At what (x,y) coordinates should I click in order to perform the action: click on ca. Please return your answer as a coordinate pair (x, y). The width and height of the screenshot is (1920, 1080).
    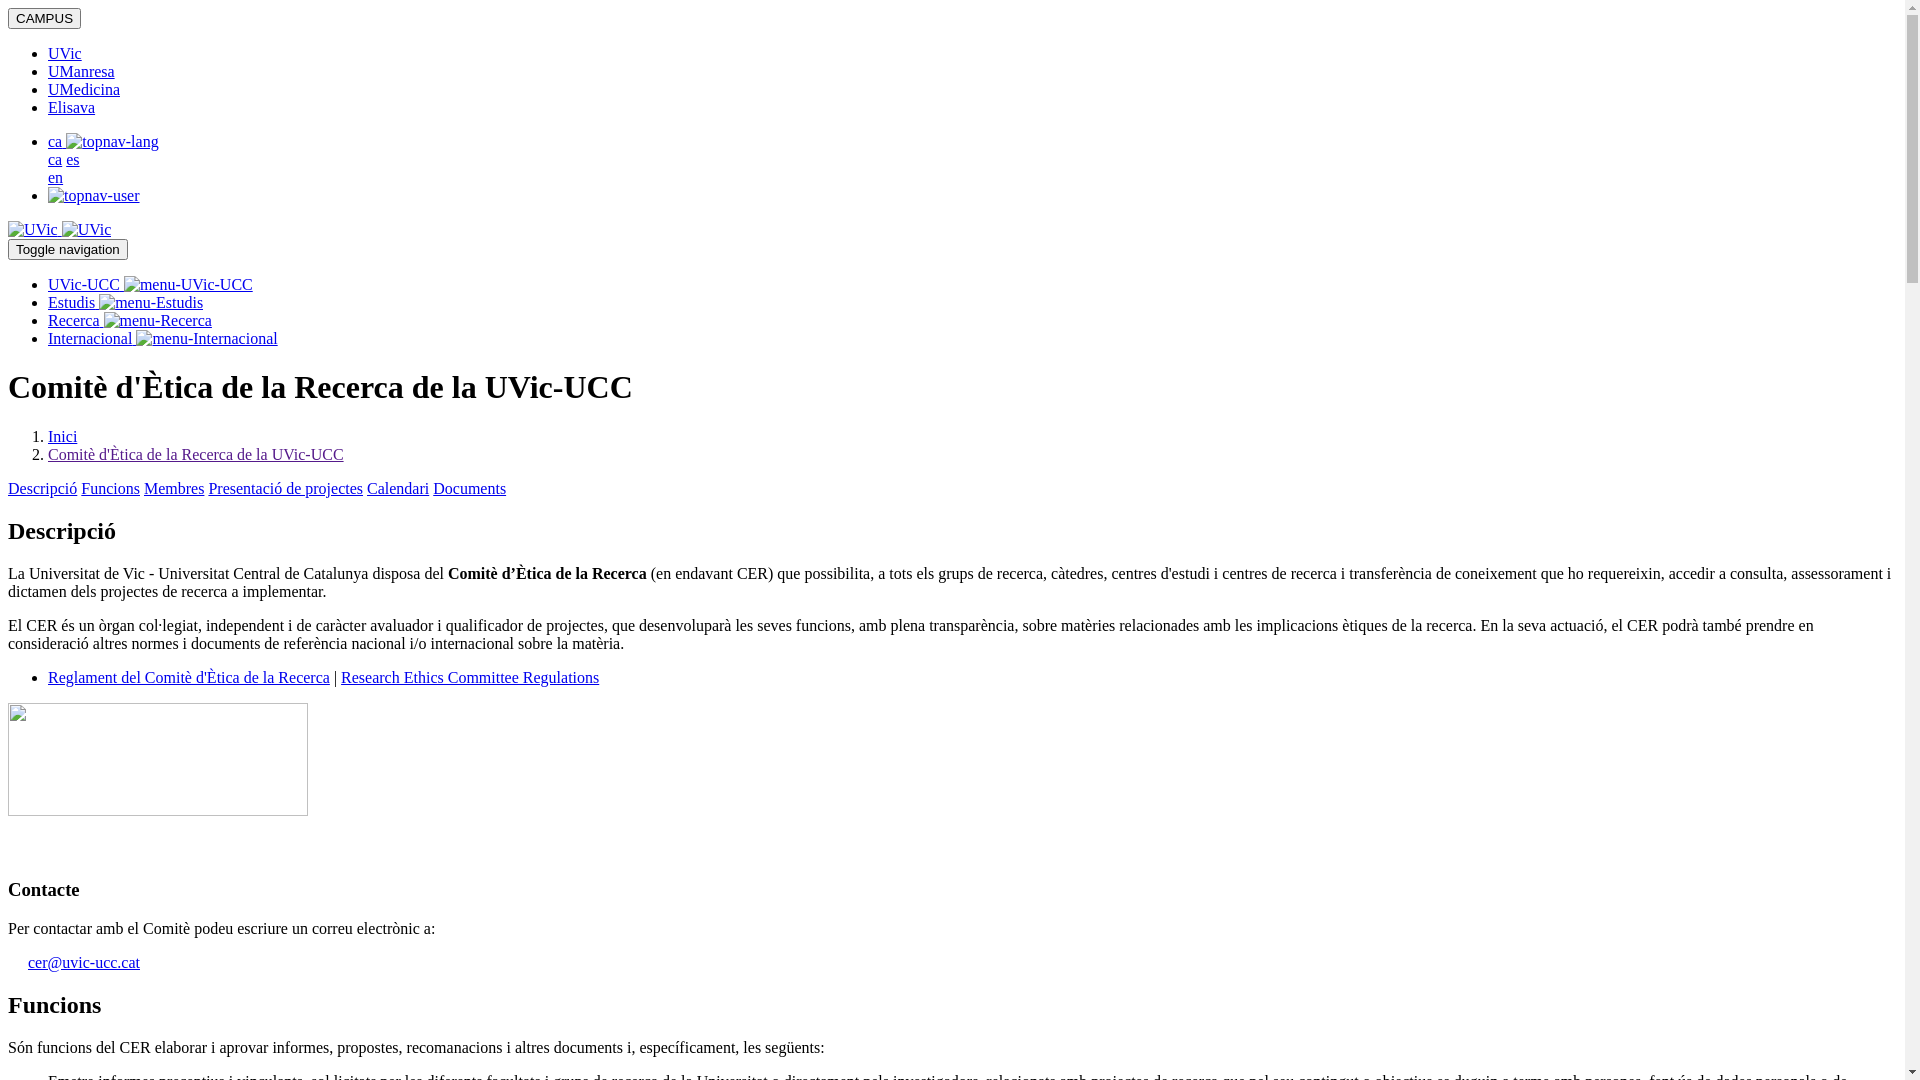
    Looking at the image, I should click on (104, 142).